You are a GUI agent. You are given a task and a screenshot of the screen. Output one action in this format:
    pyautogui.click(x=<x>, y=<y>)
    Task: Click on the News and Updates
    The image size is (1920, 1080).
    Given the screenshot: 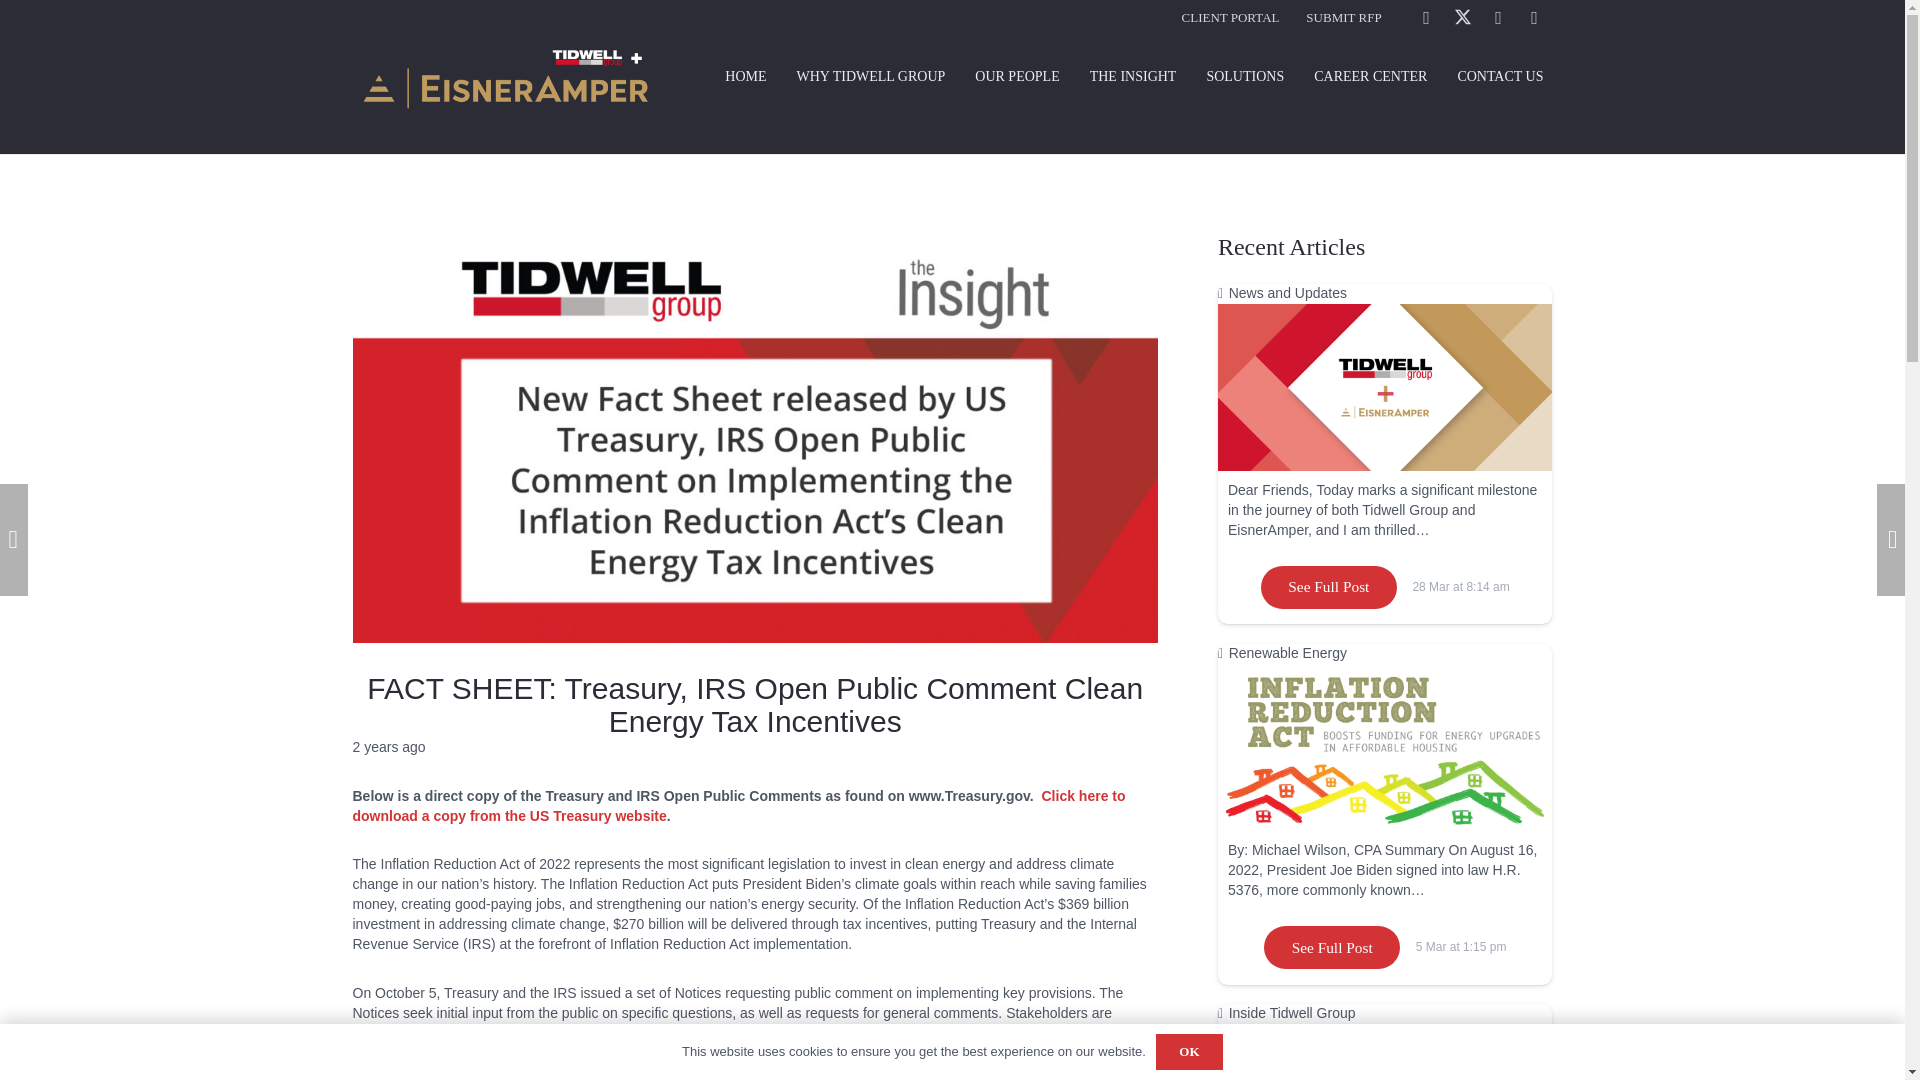 What is the action you would take?
    pyautogui.click(x=1288, y=293)
    